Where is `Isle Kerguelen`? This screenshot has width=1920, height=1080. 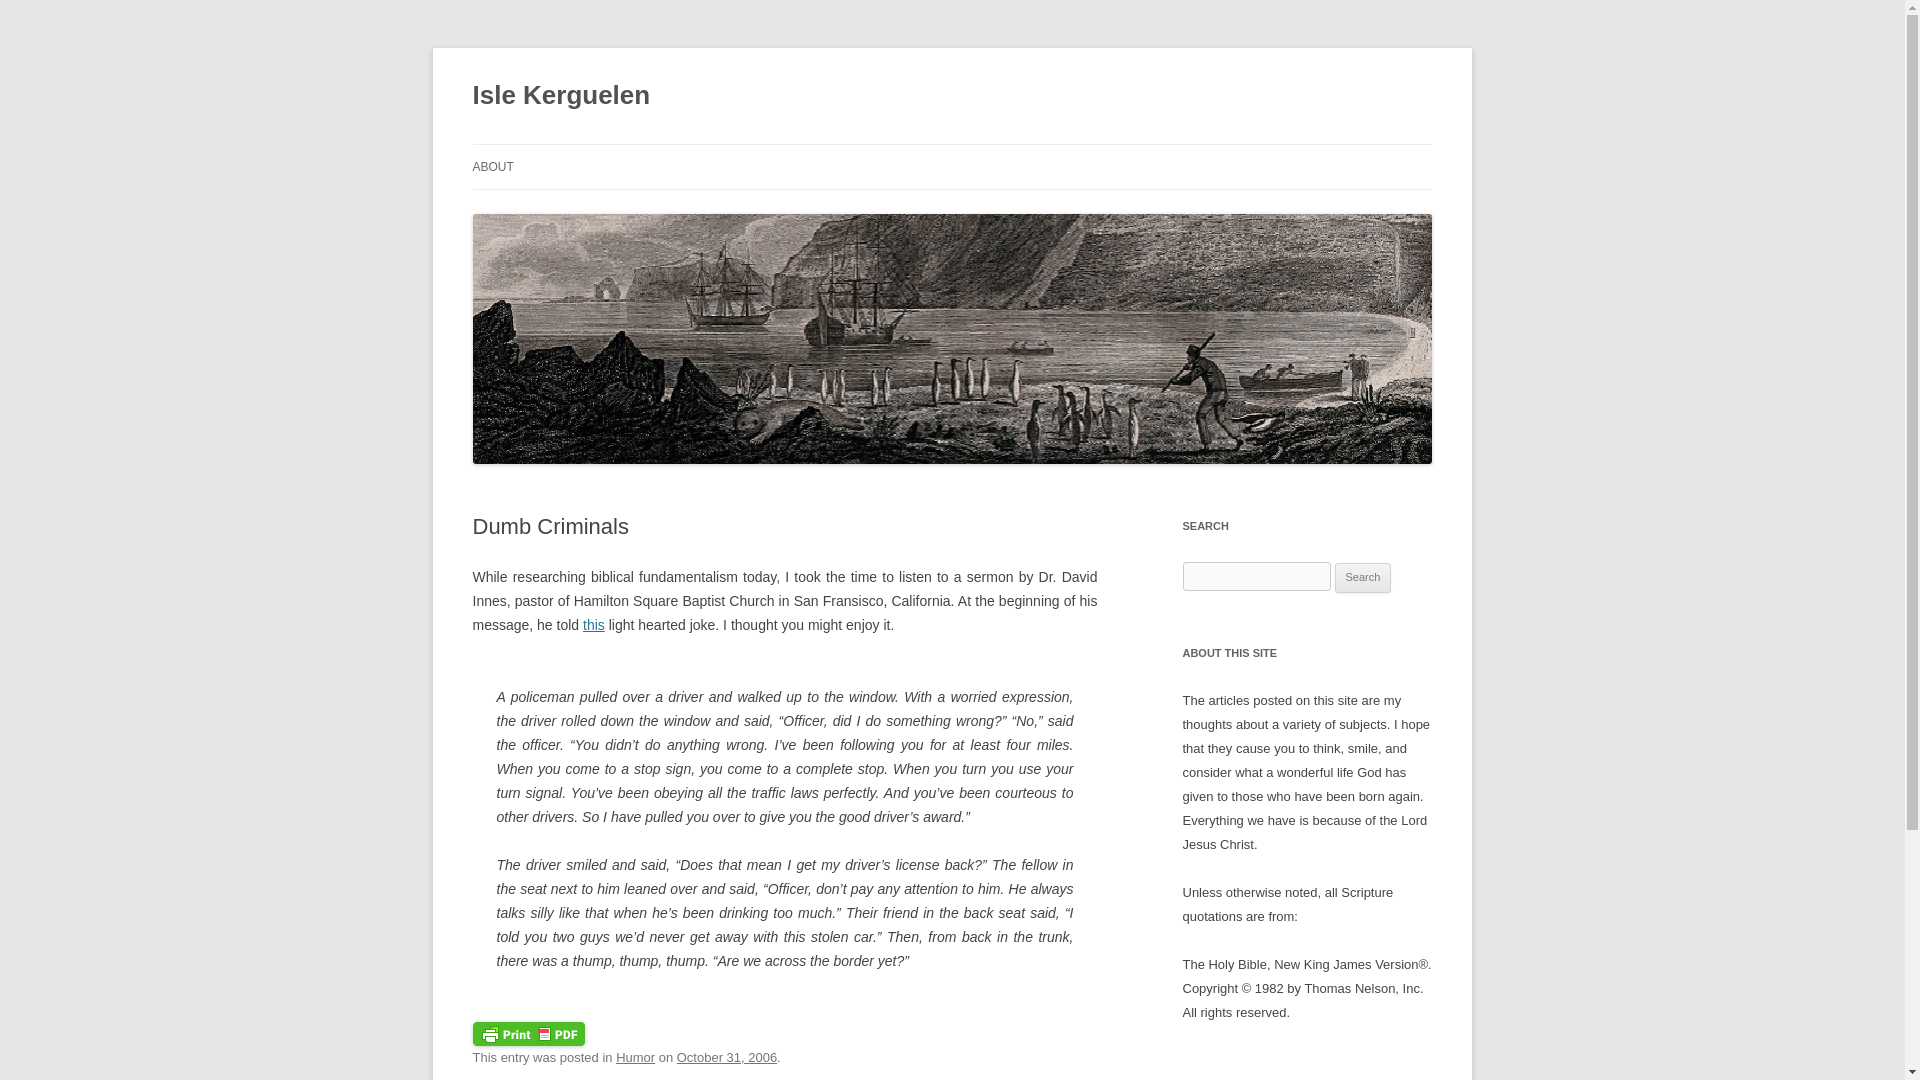
Isle Kerguelen is located at coordinates (561, 96).